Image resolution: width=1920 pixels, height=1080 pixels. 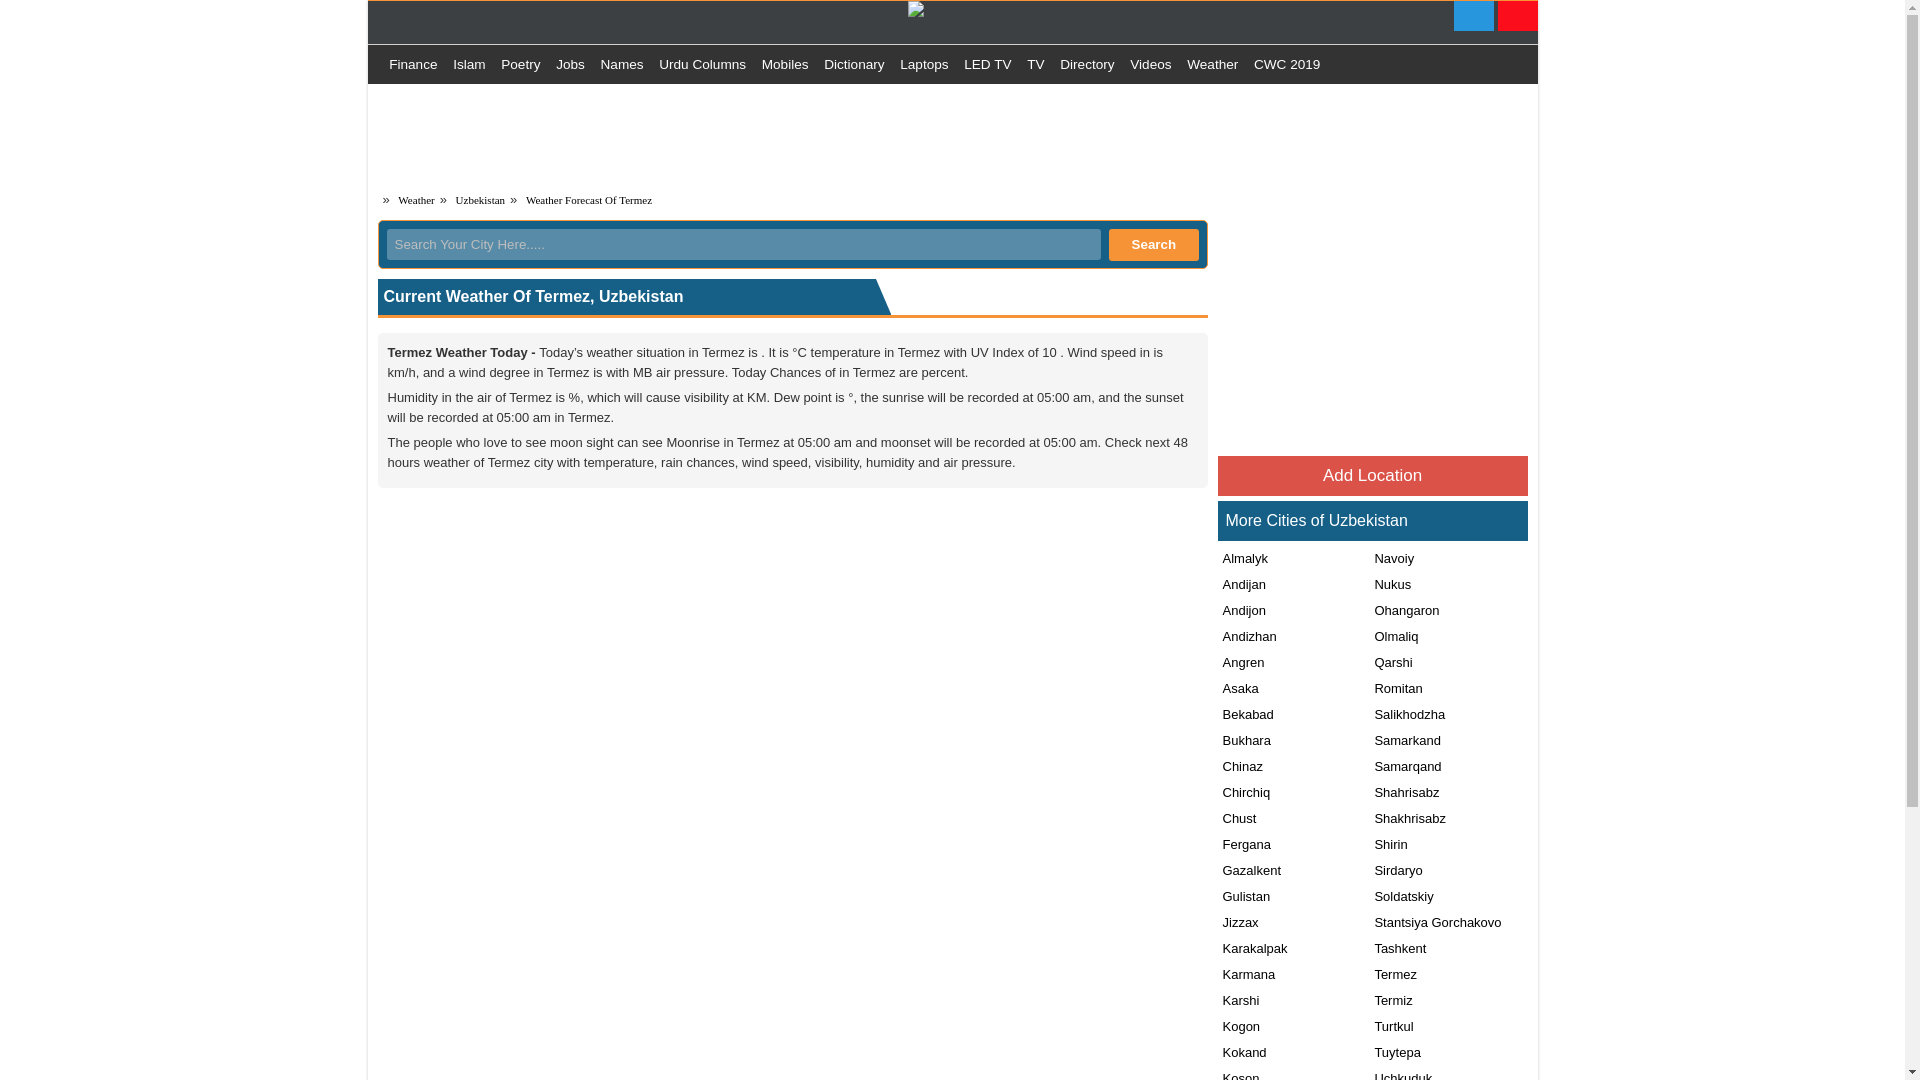 What do you see at coordinates (1237, 818) in the screenshot?
I see `Chust` at bounding box center [1237, 818].